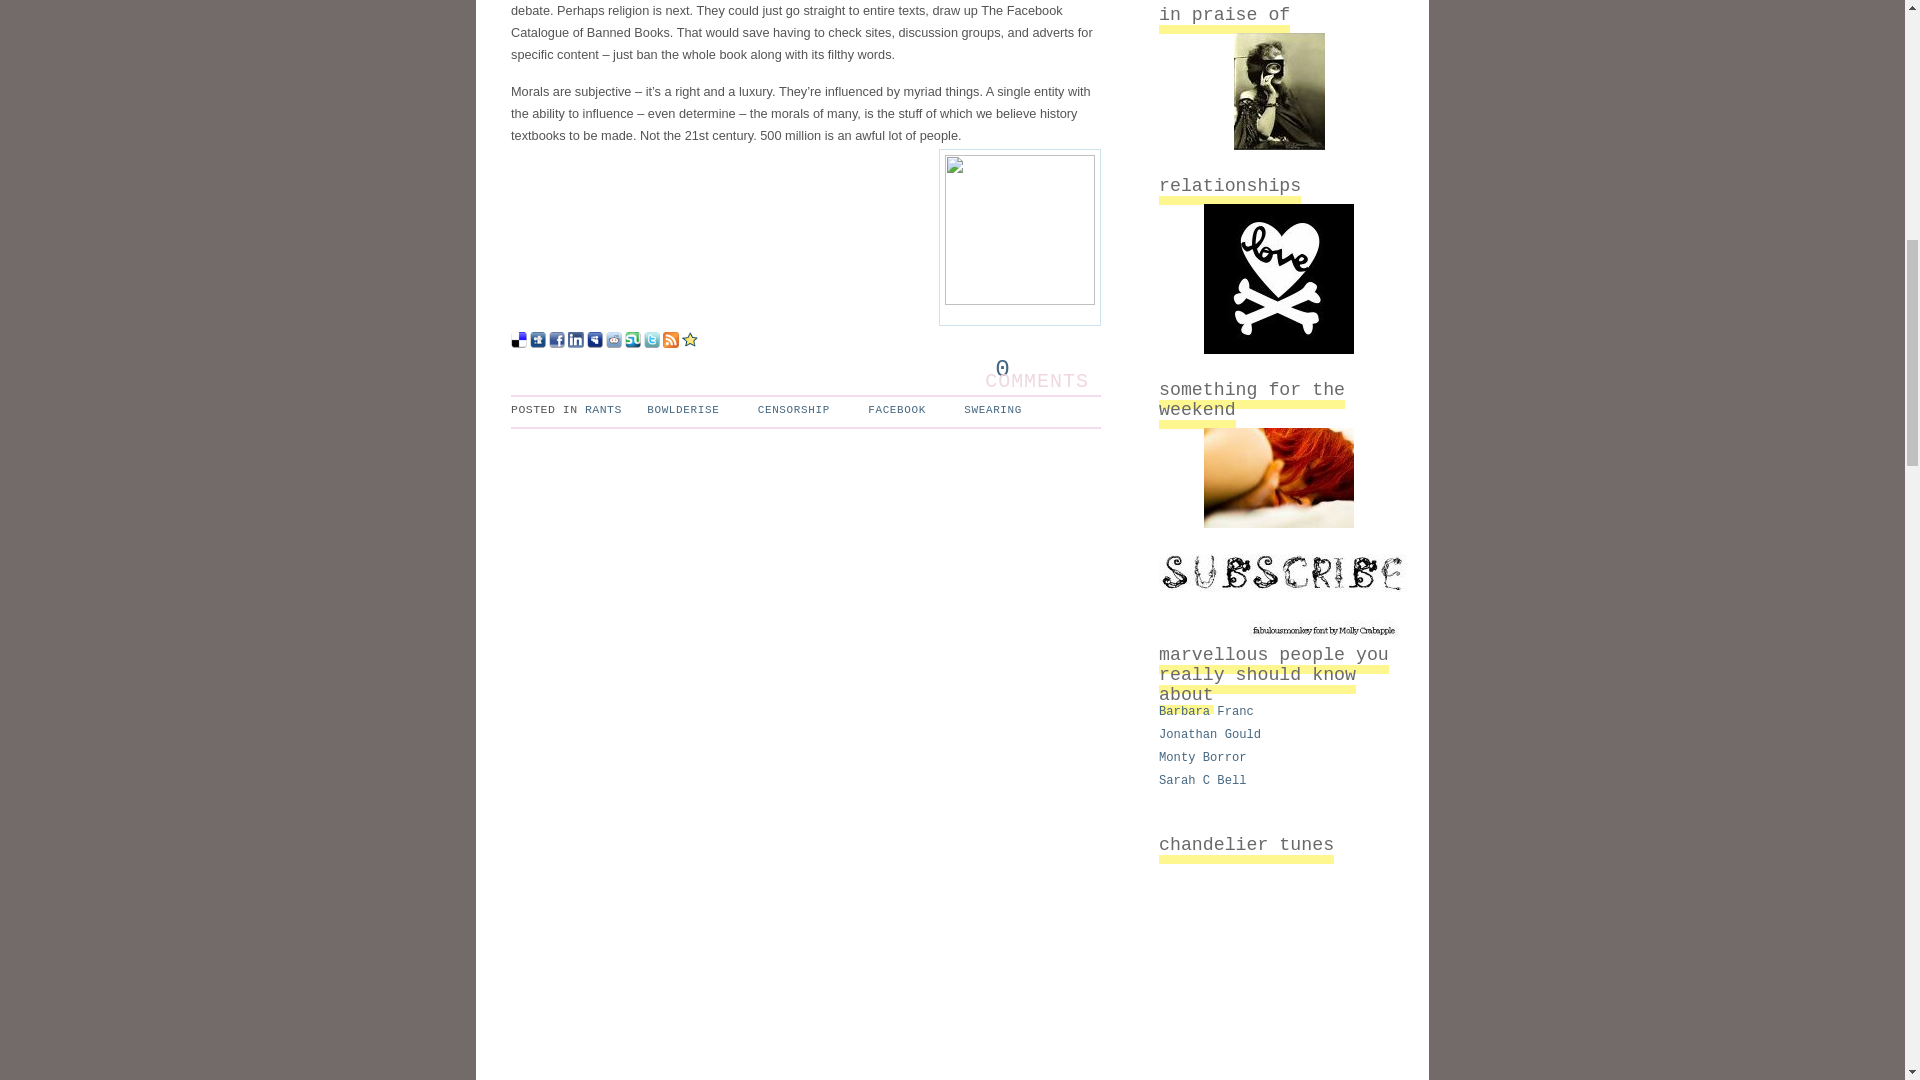 This screenshot has width=1920, height=1080. I want to click on swear-box, so click(1019, 238).